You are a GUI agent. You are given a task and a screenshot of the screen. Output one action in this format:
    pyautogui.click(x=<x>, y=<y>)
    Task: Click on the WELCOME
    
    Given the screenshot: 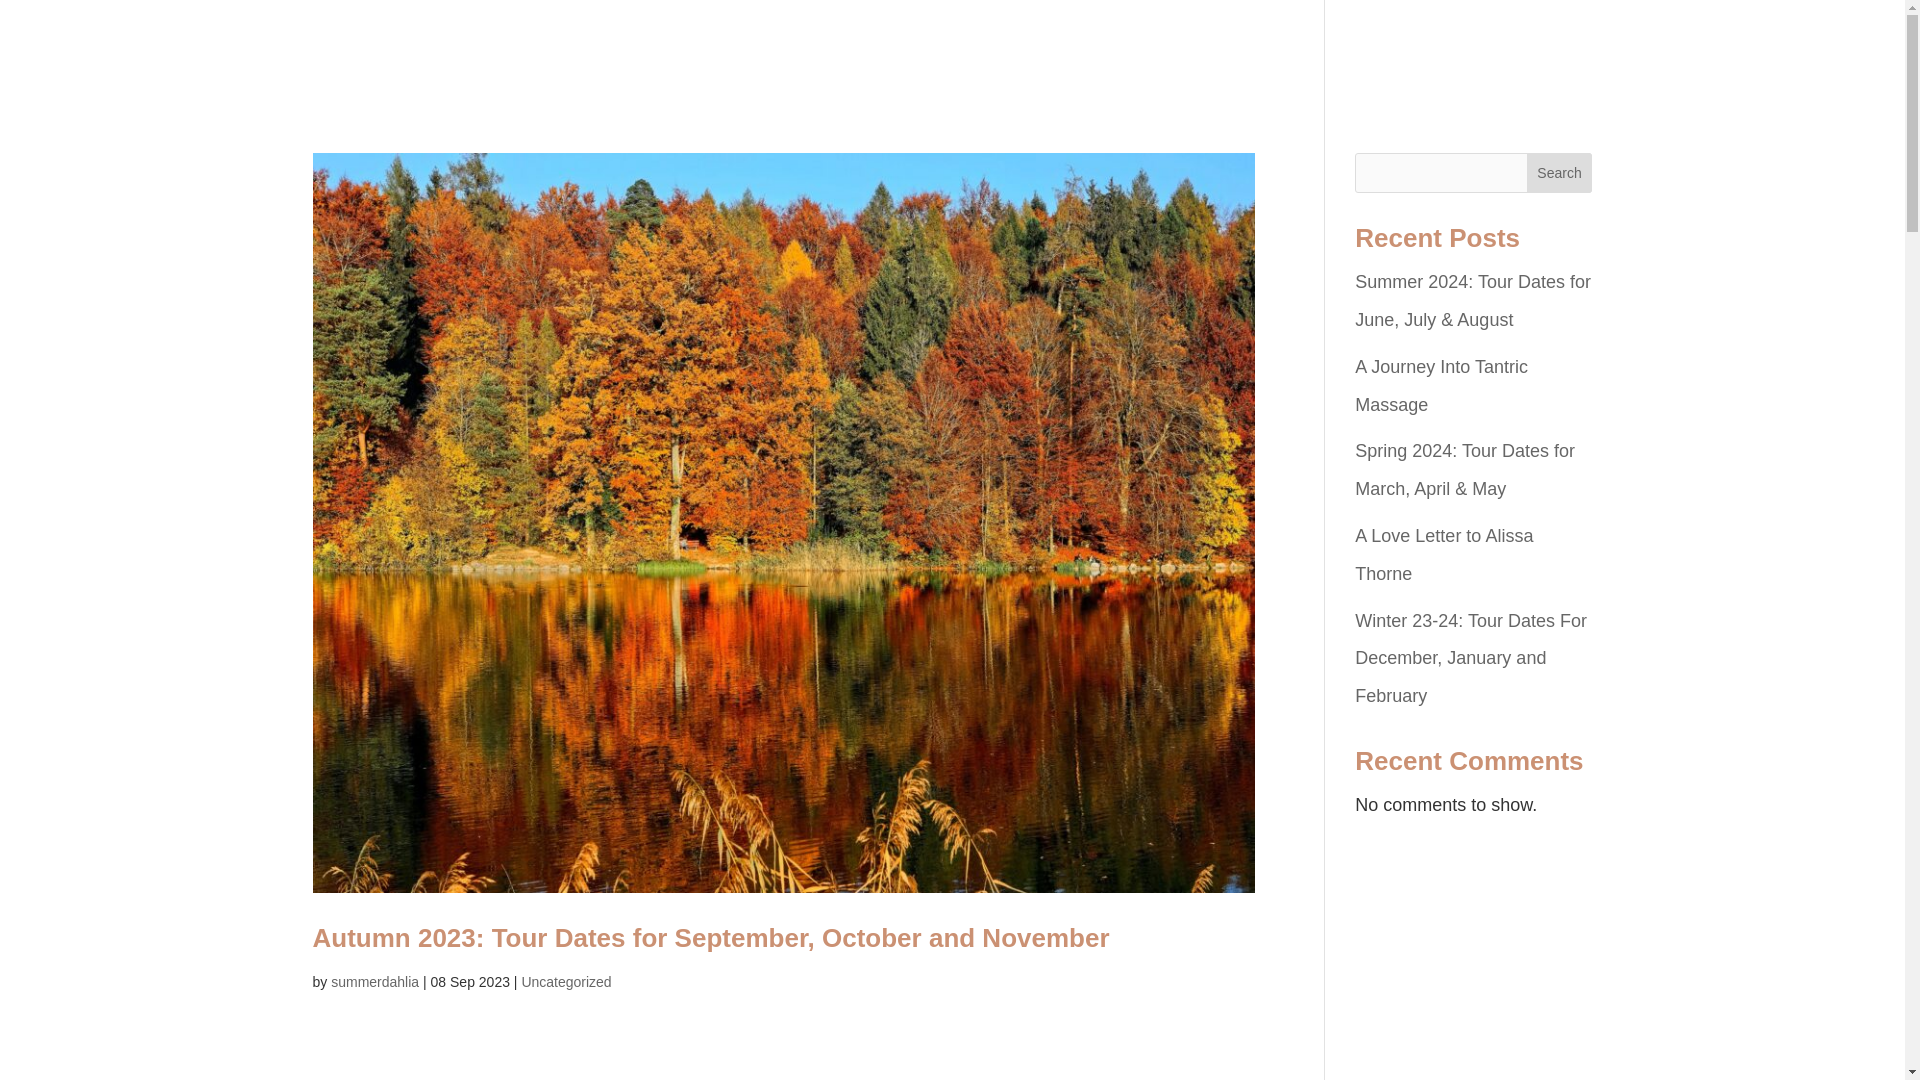 What is the action you would take?
    pyautogui.click(x=575, y=76)
    